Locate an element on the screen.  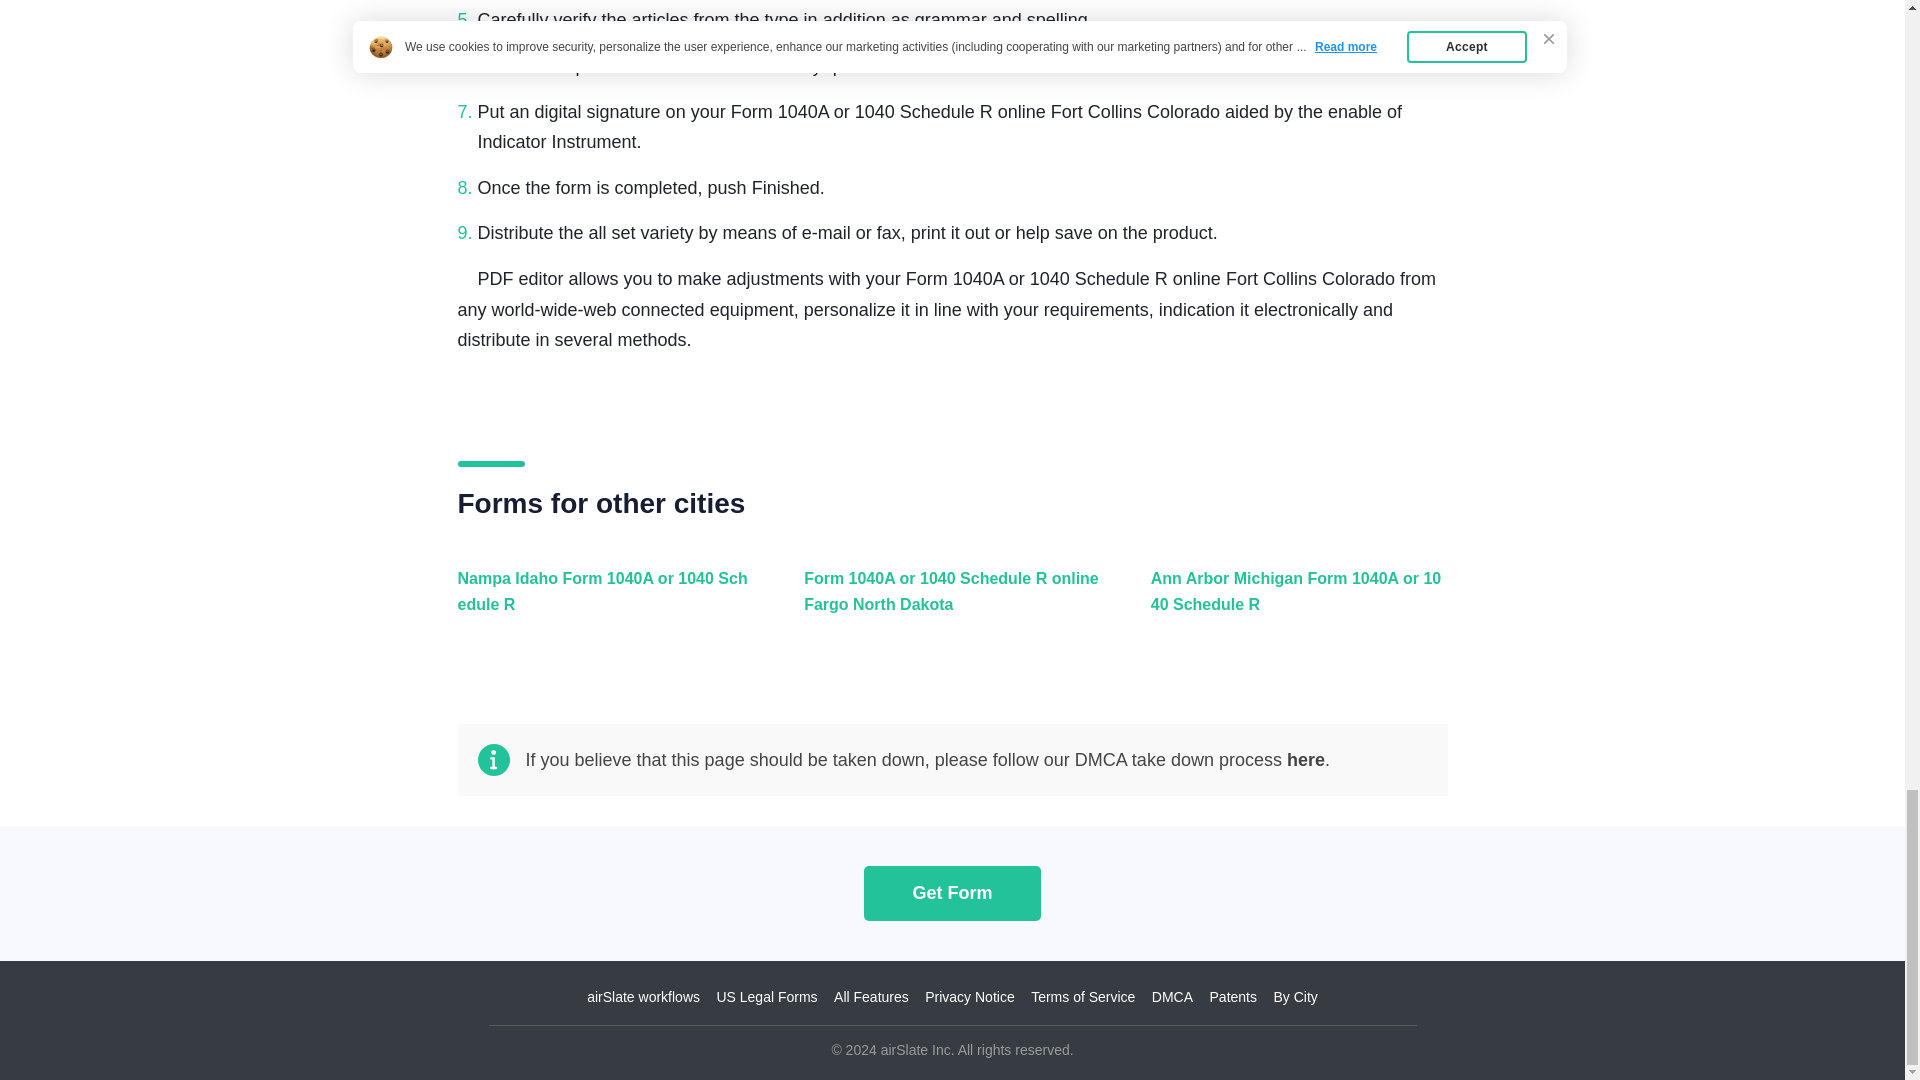
Terms of Service is located at coordinates (1082, 997).